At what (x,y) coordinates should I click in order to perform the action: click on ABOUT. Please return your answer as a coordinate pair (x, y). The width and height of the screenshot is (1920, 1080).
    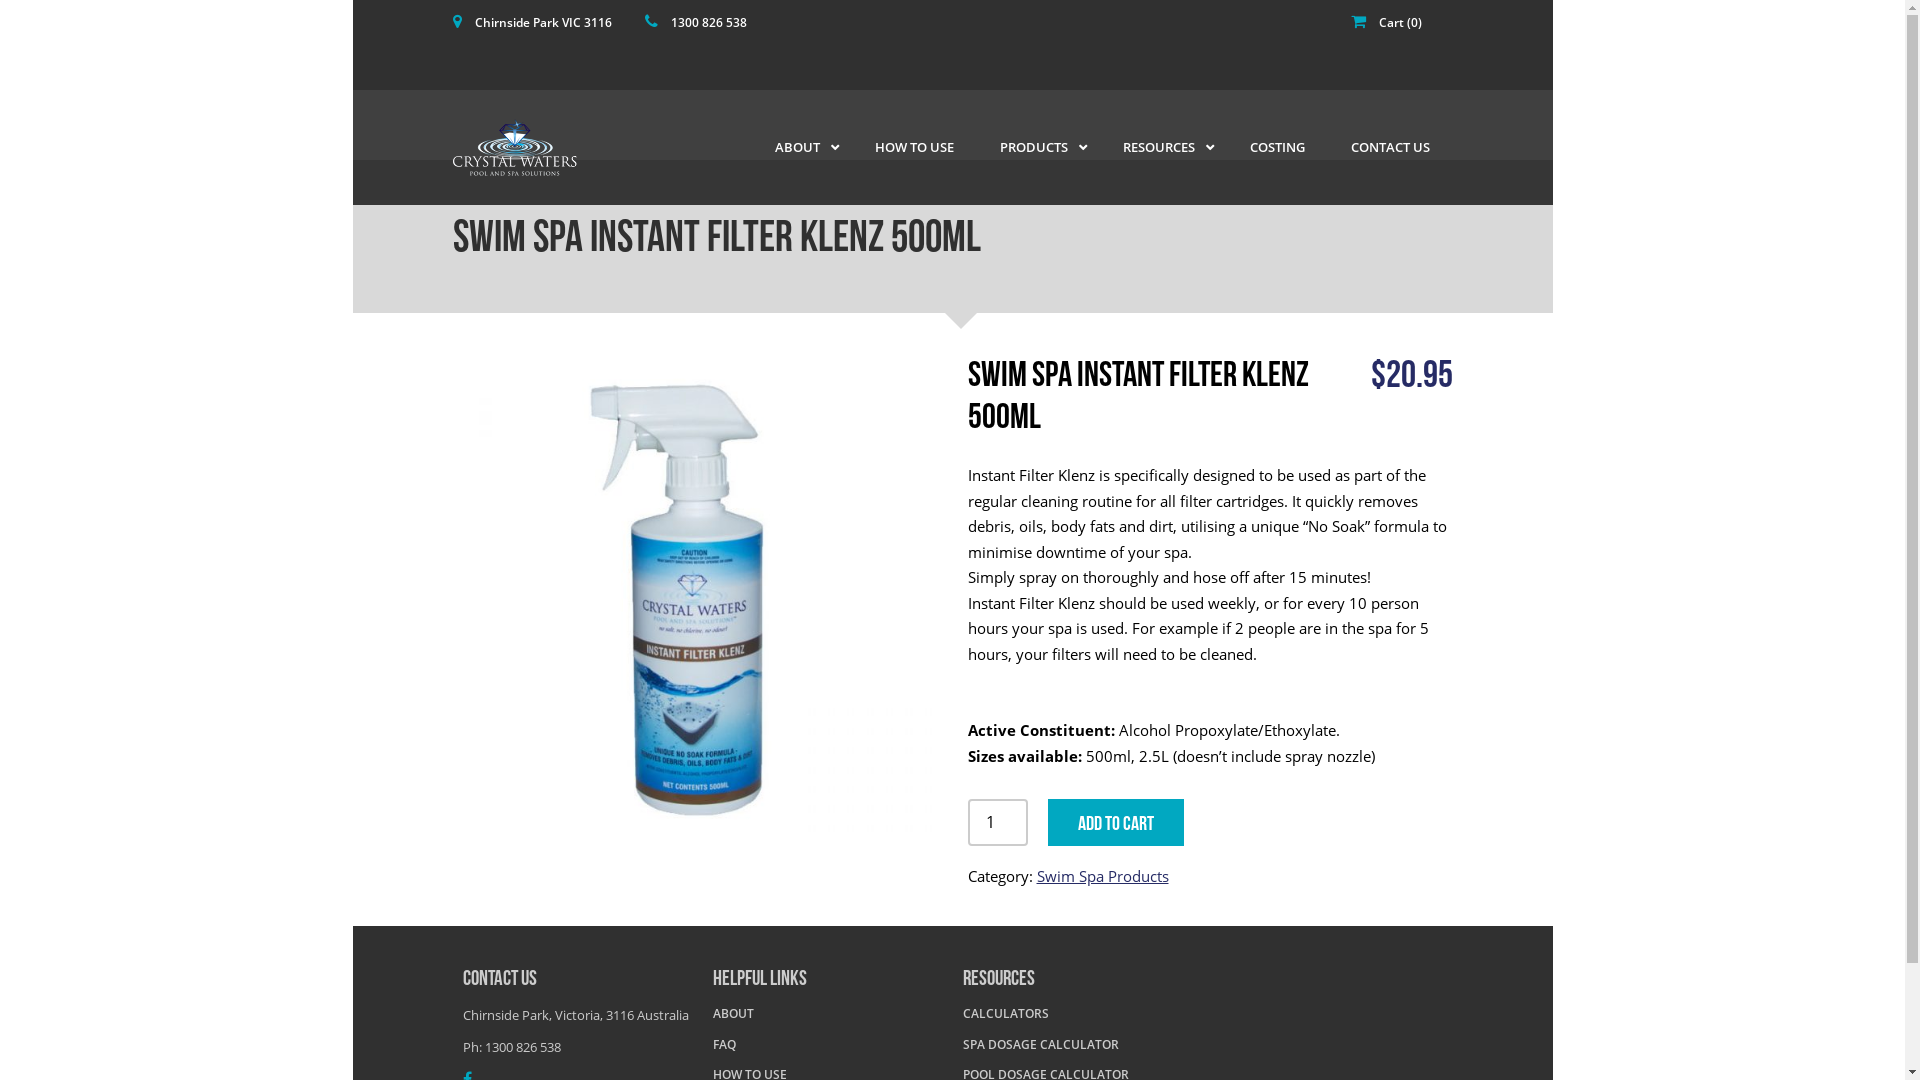
    Looking at the image, I should click on (732, 1014).